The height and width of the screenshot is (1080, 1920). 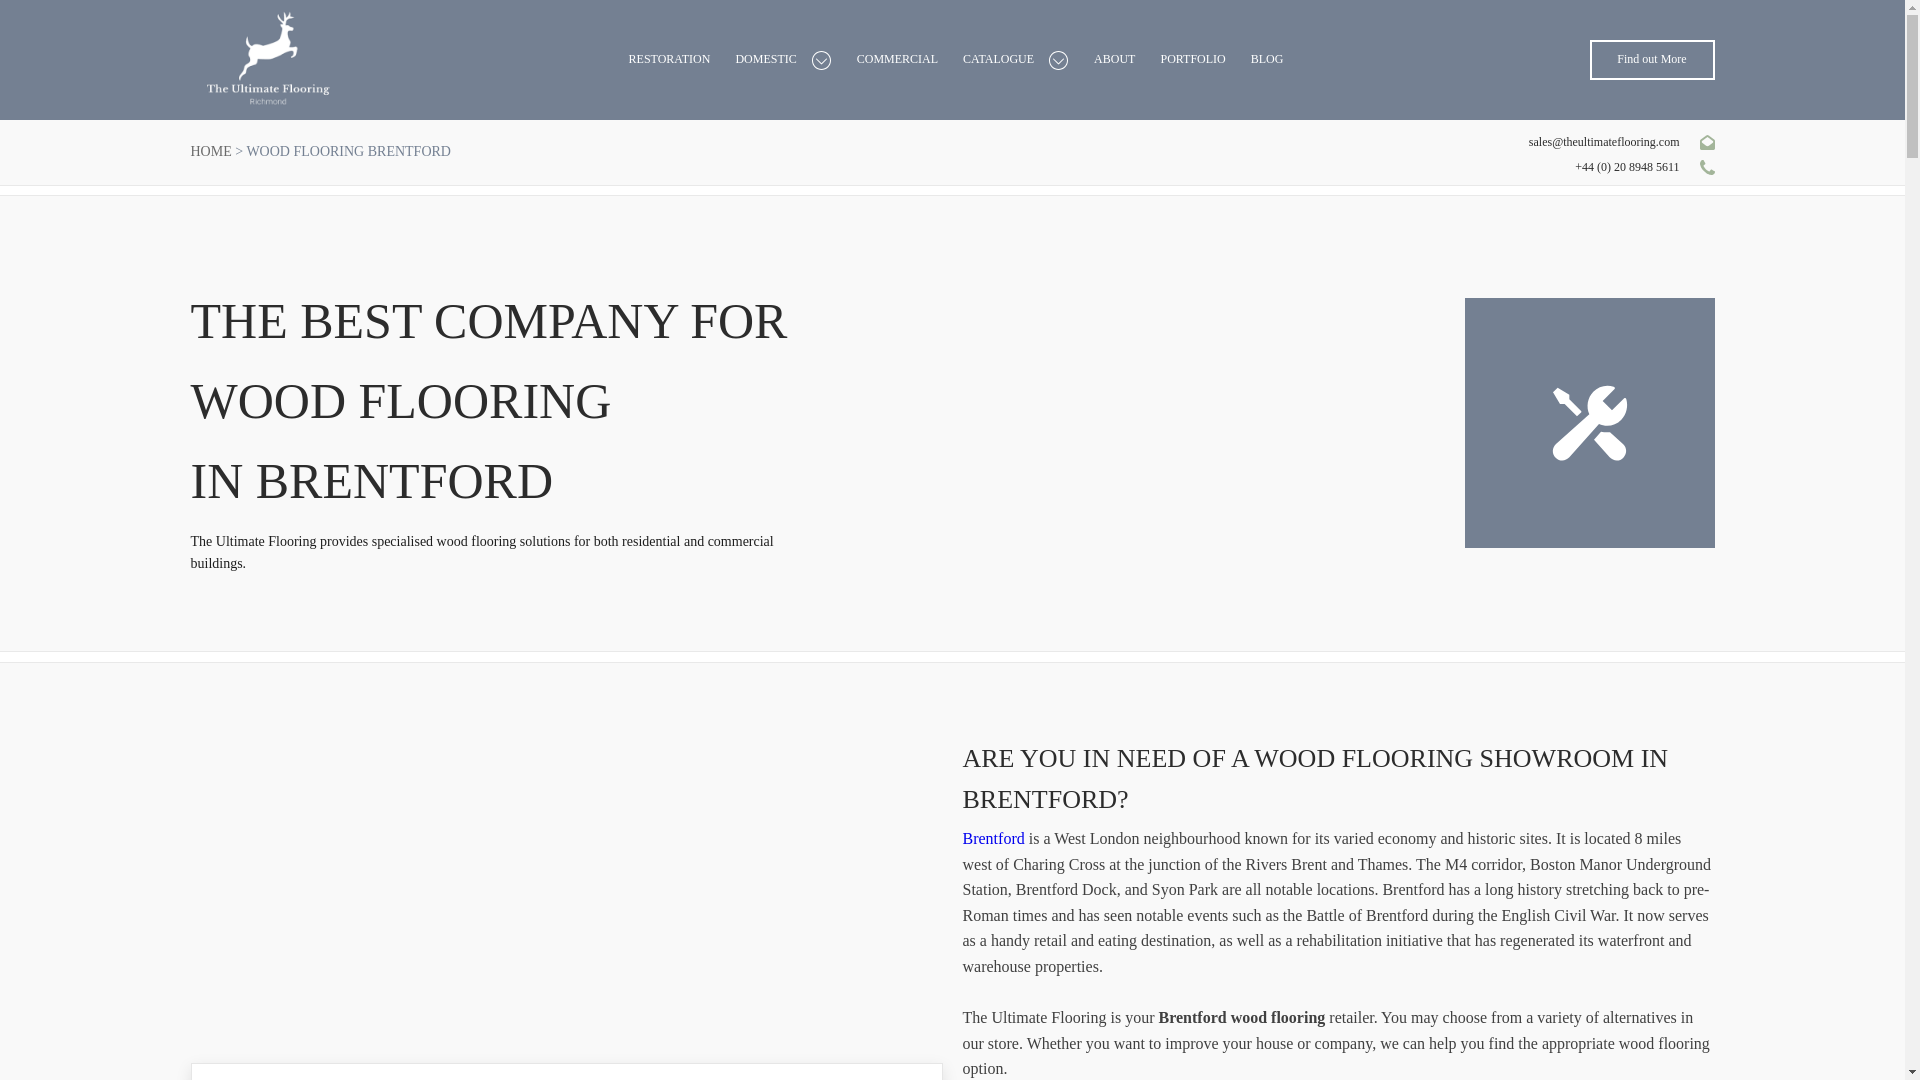 What do you see at coordinates (766, 59) in the screenshot?
I see `DOMESTIC` at bounding box center [766, 59].